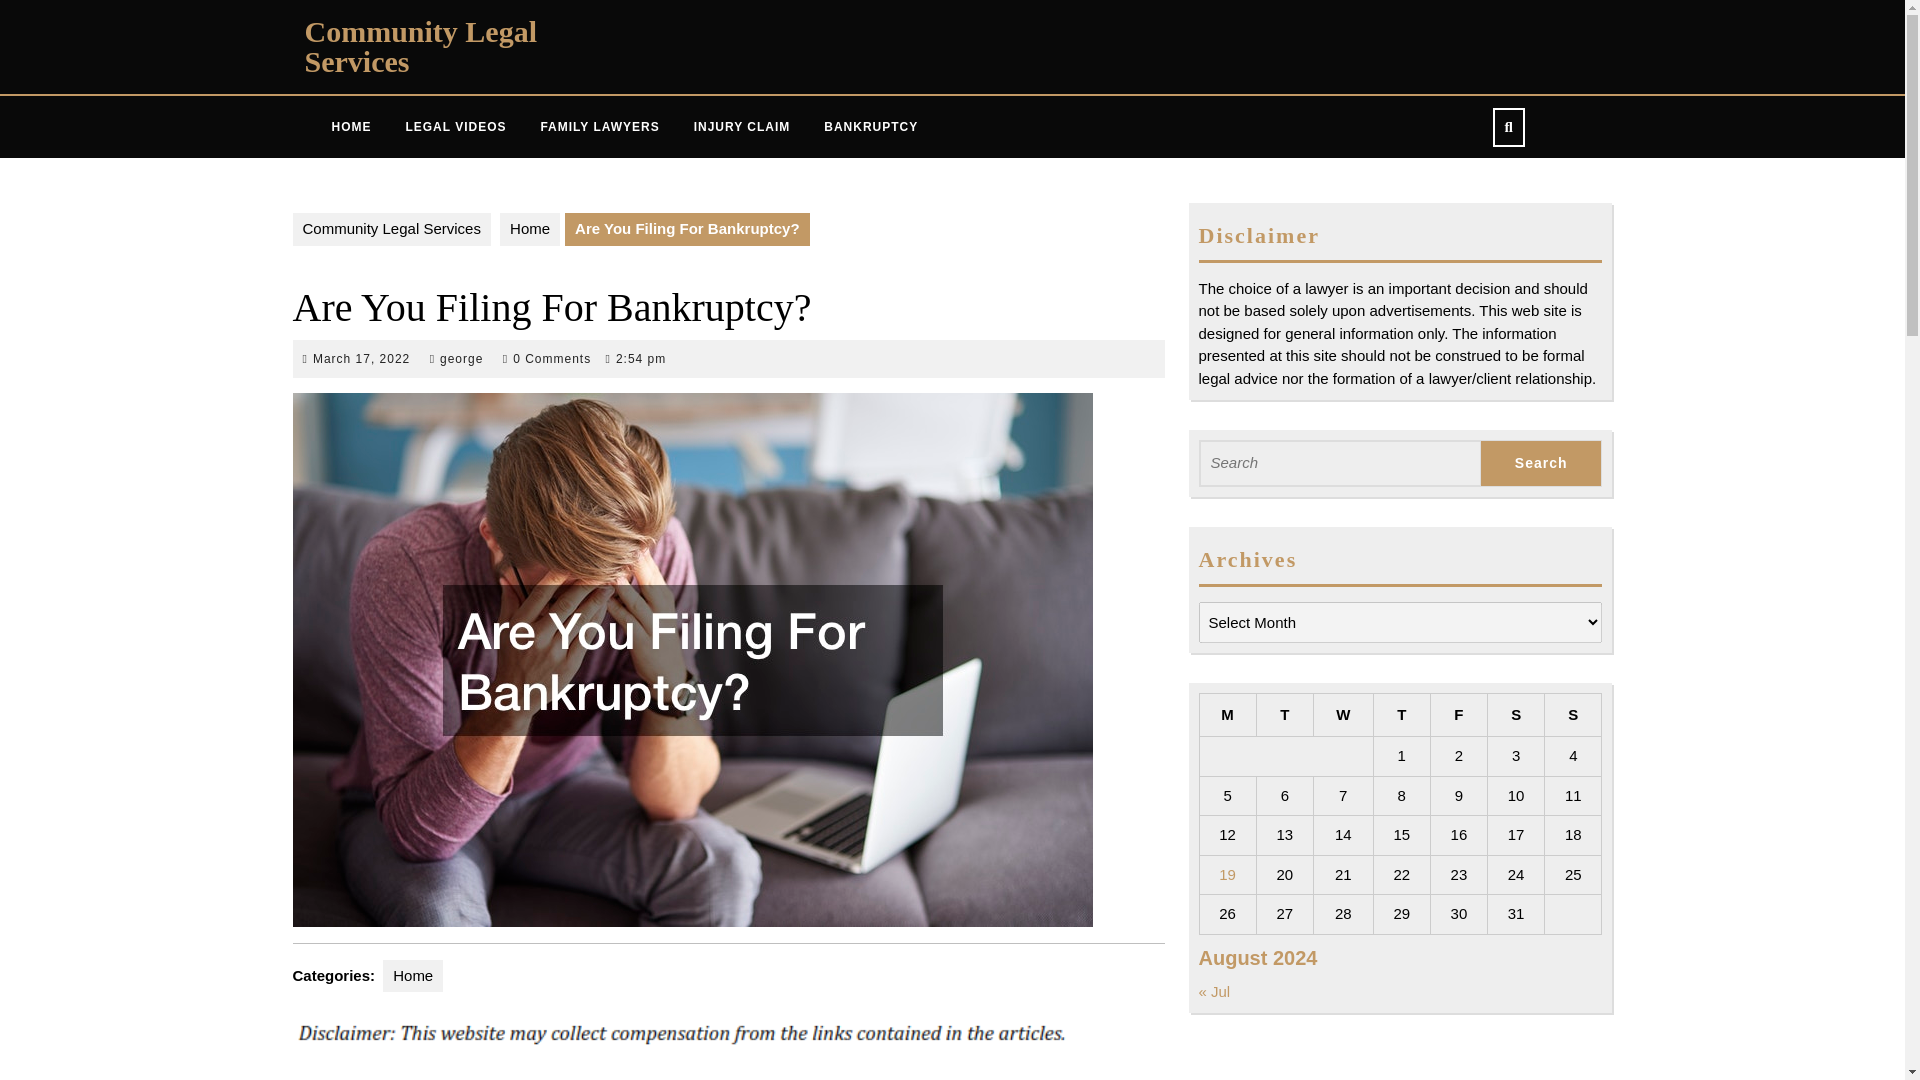  I want to click on Search, so click(1540, 463).